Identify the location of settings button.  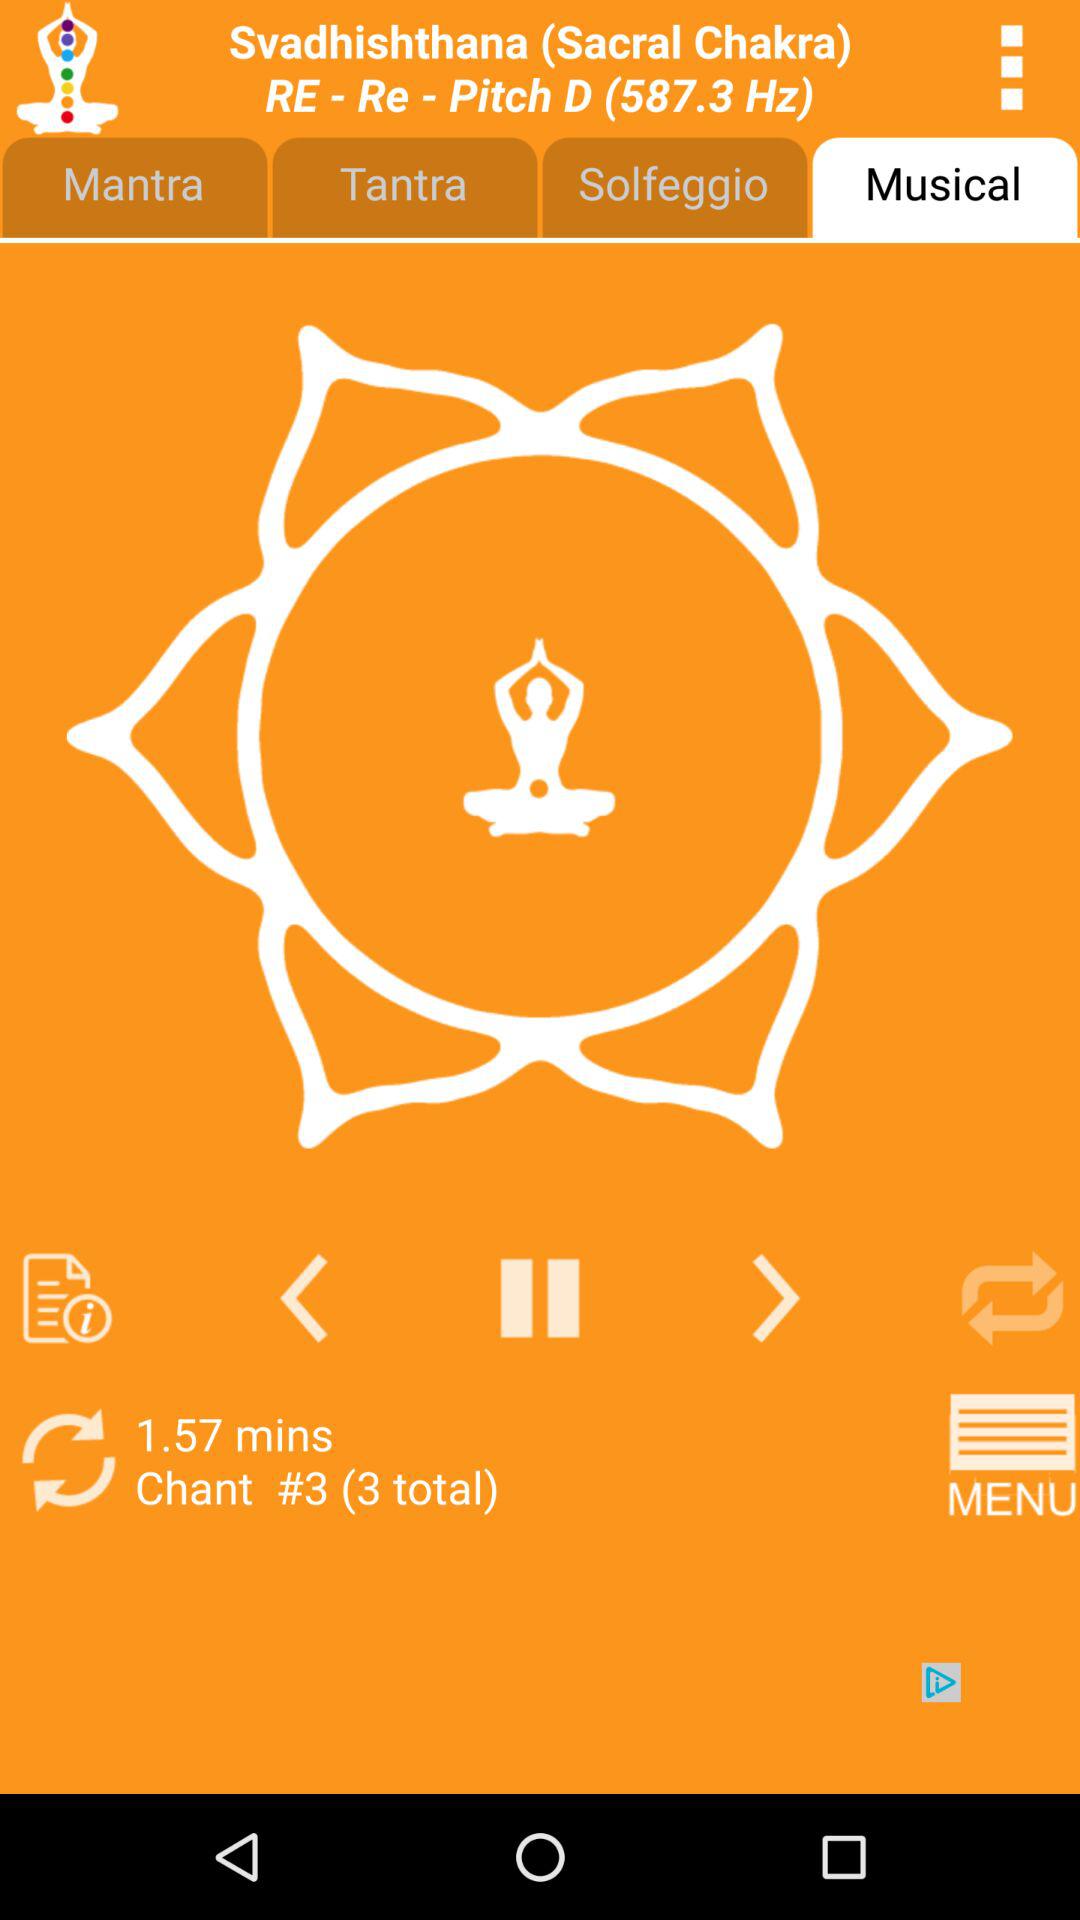
(1012, 68).